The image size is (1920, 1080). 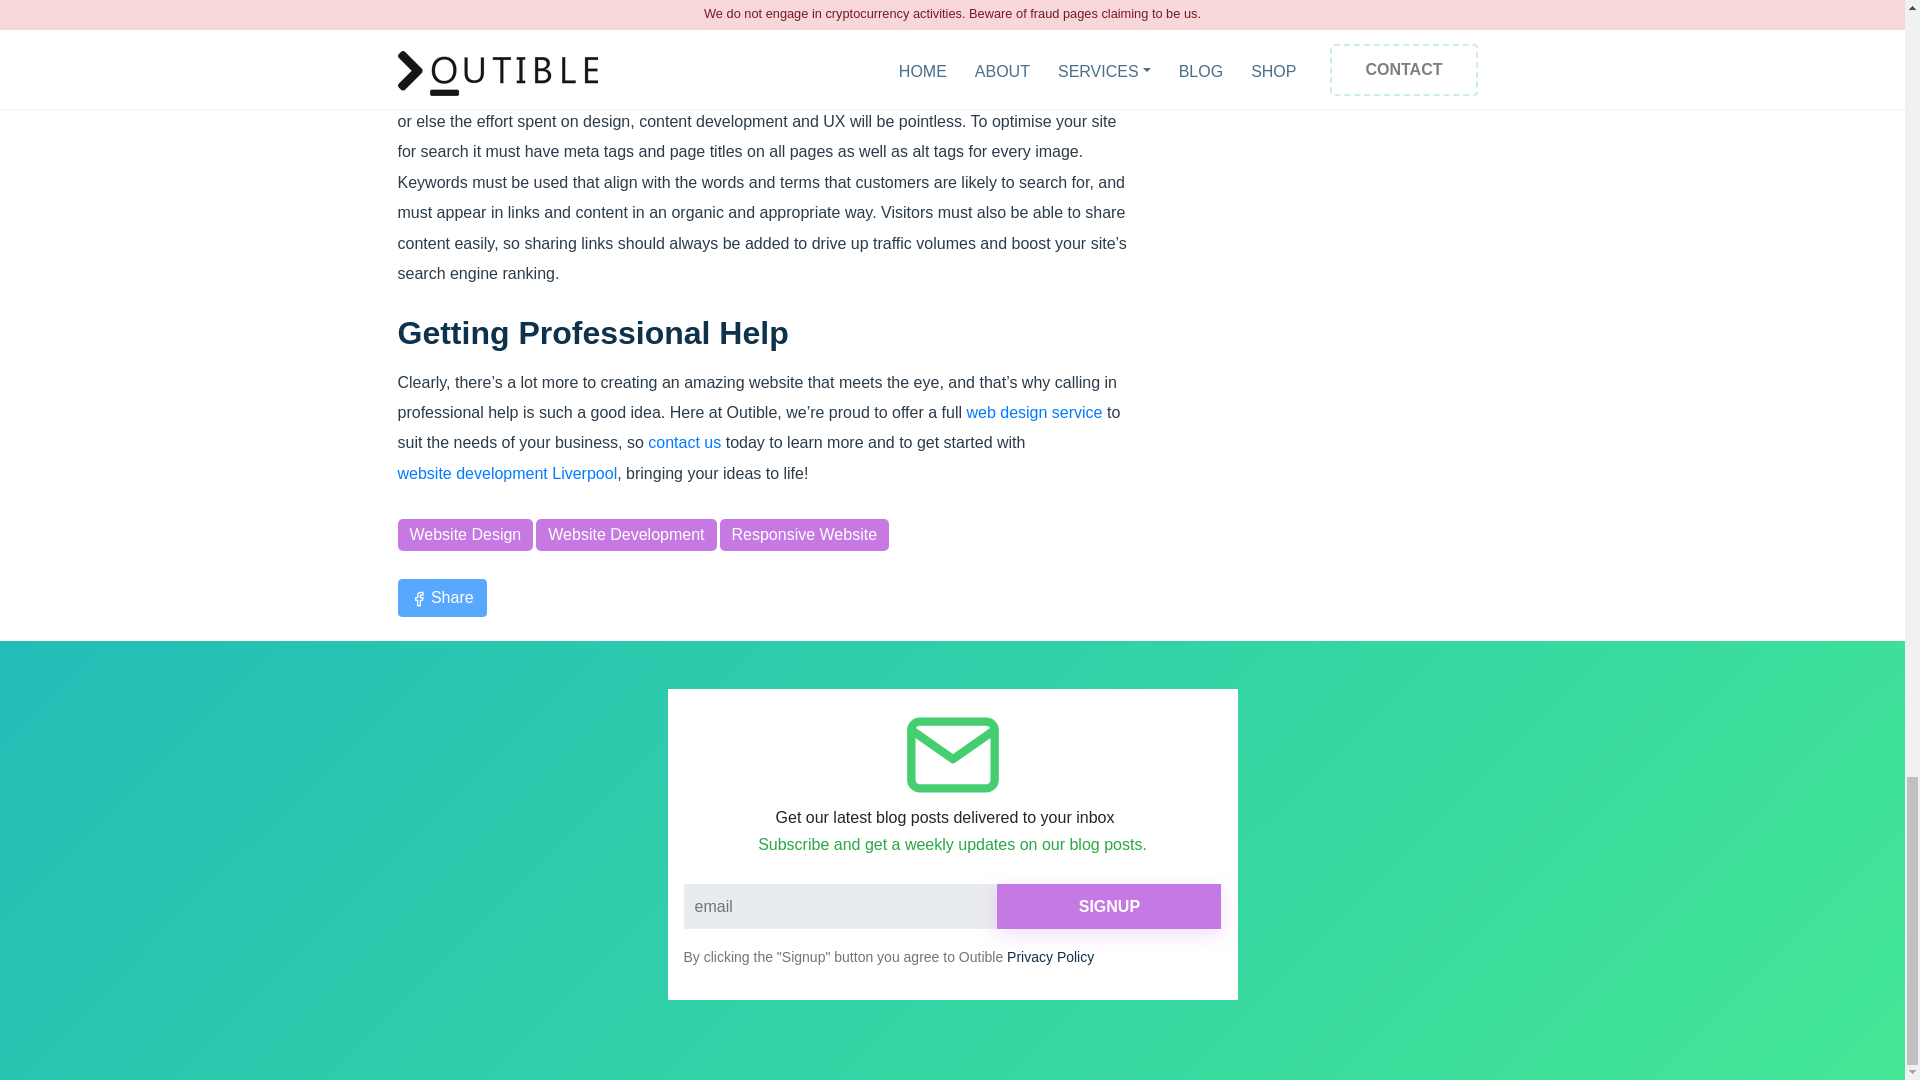 What do you see at coordinates (684, 442) in the screenshot?
I see `contact us` at bounding box center [684, 442].